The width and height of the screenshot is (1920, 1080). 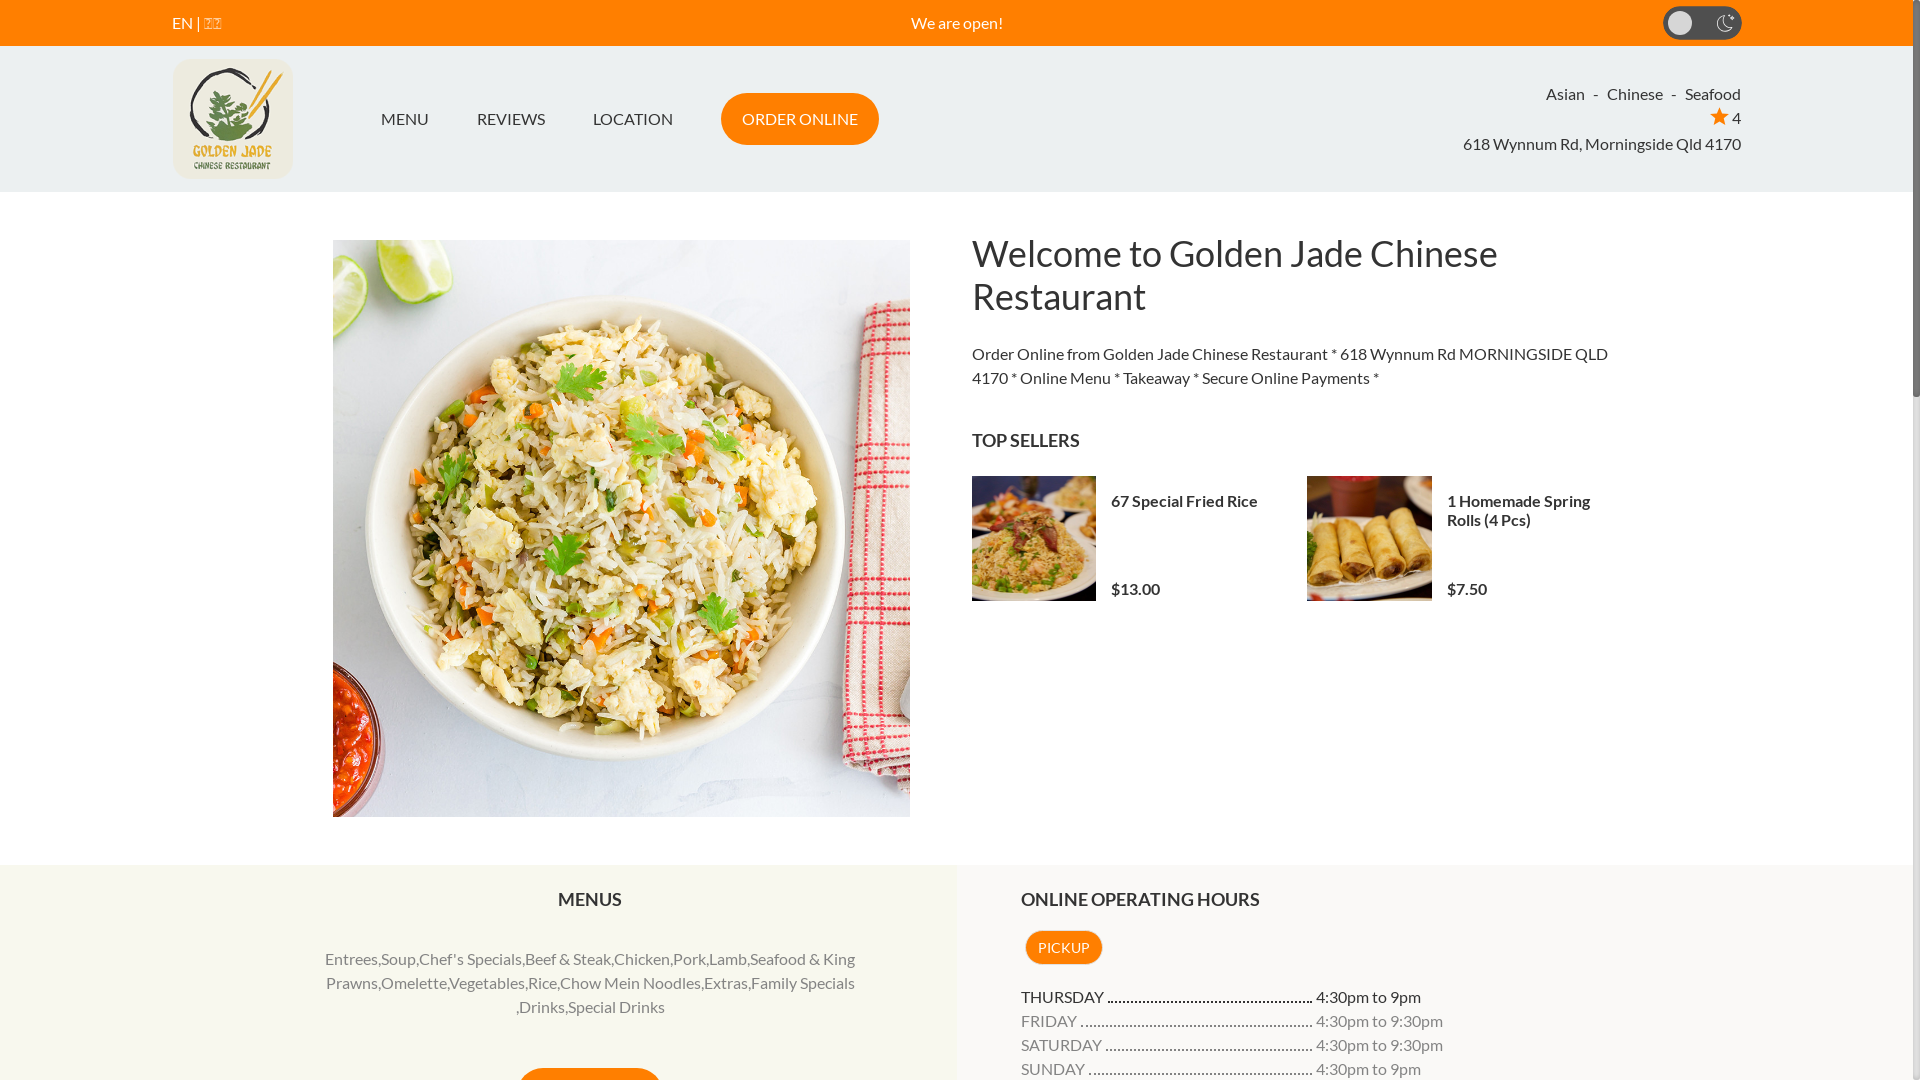 I want to click on Omelette, so click(x=414, y=982).